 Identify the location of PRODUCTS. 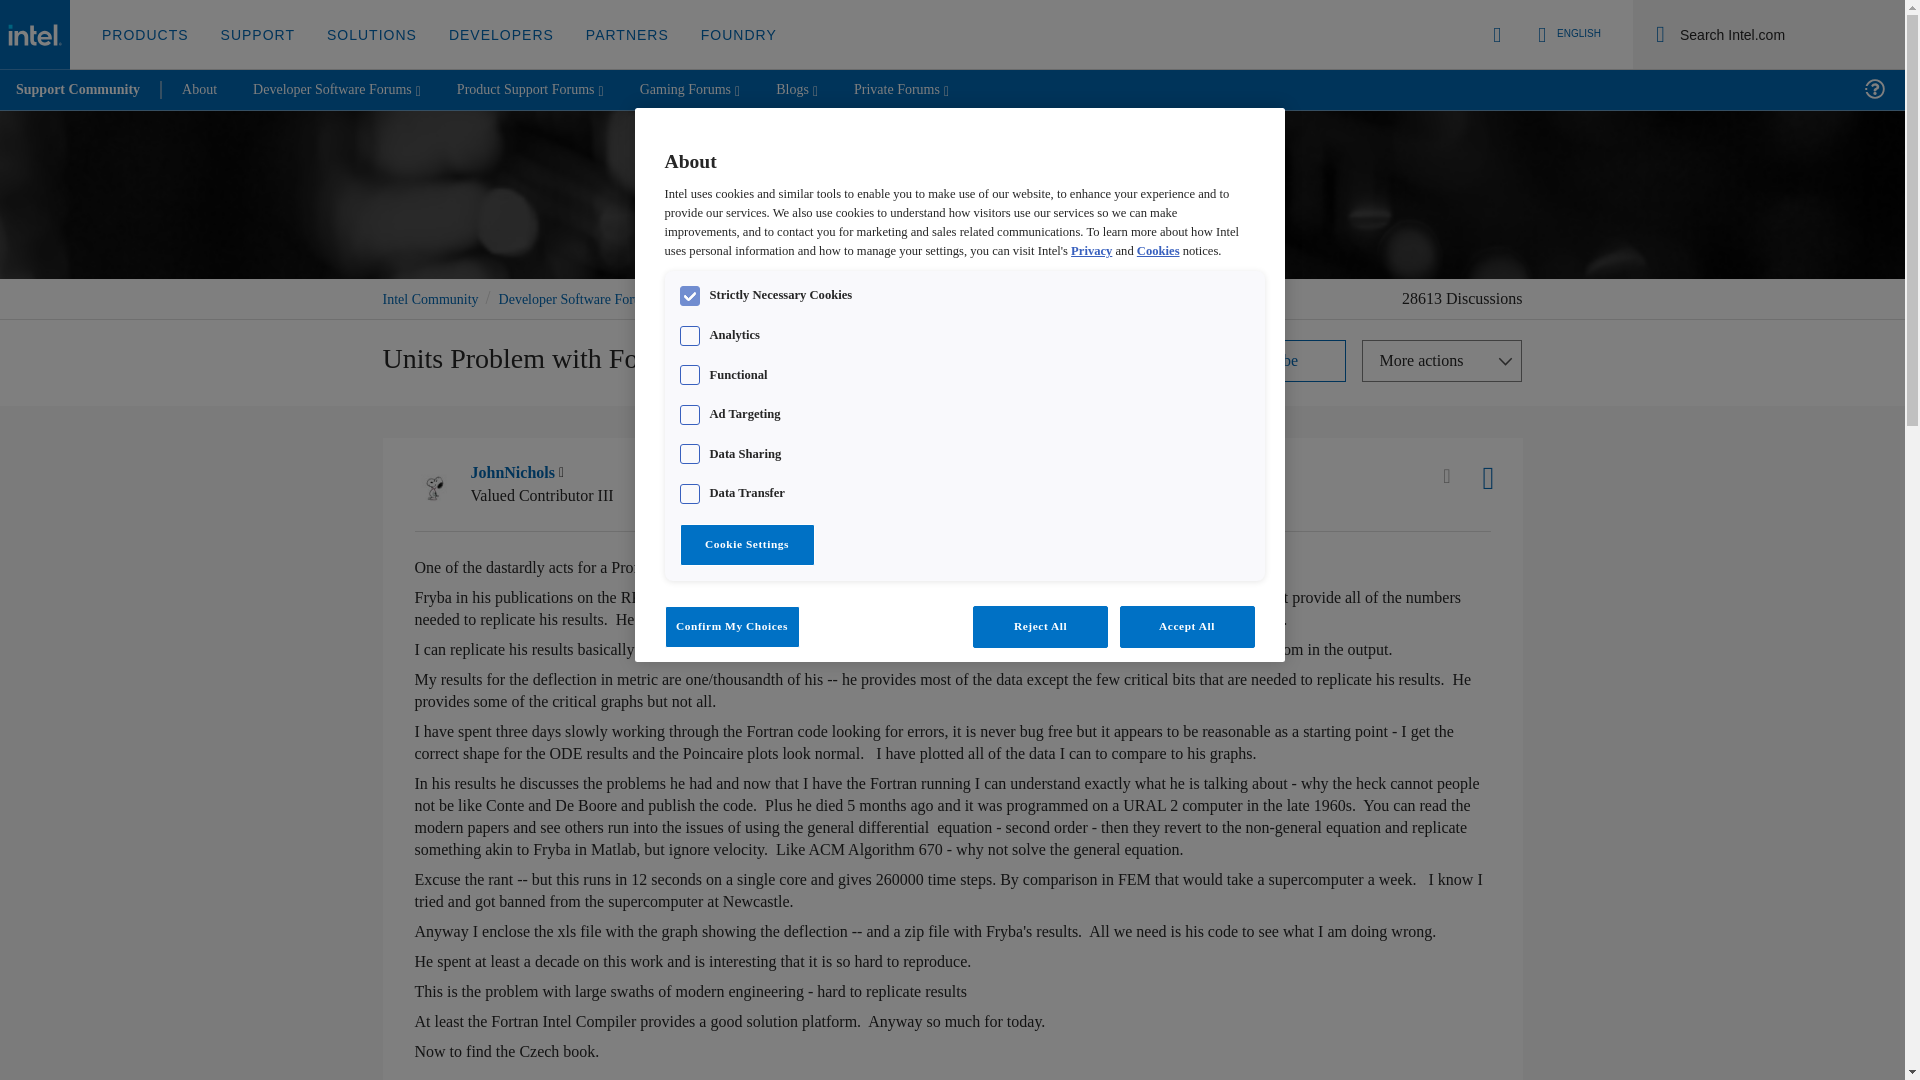
(146, 35).